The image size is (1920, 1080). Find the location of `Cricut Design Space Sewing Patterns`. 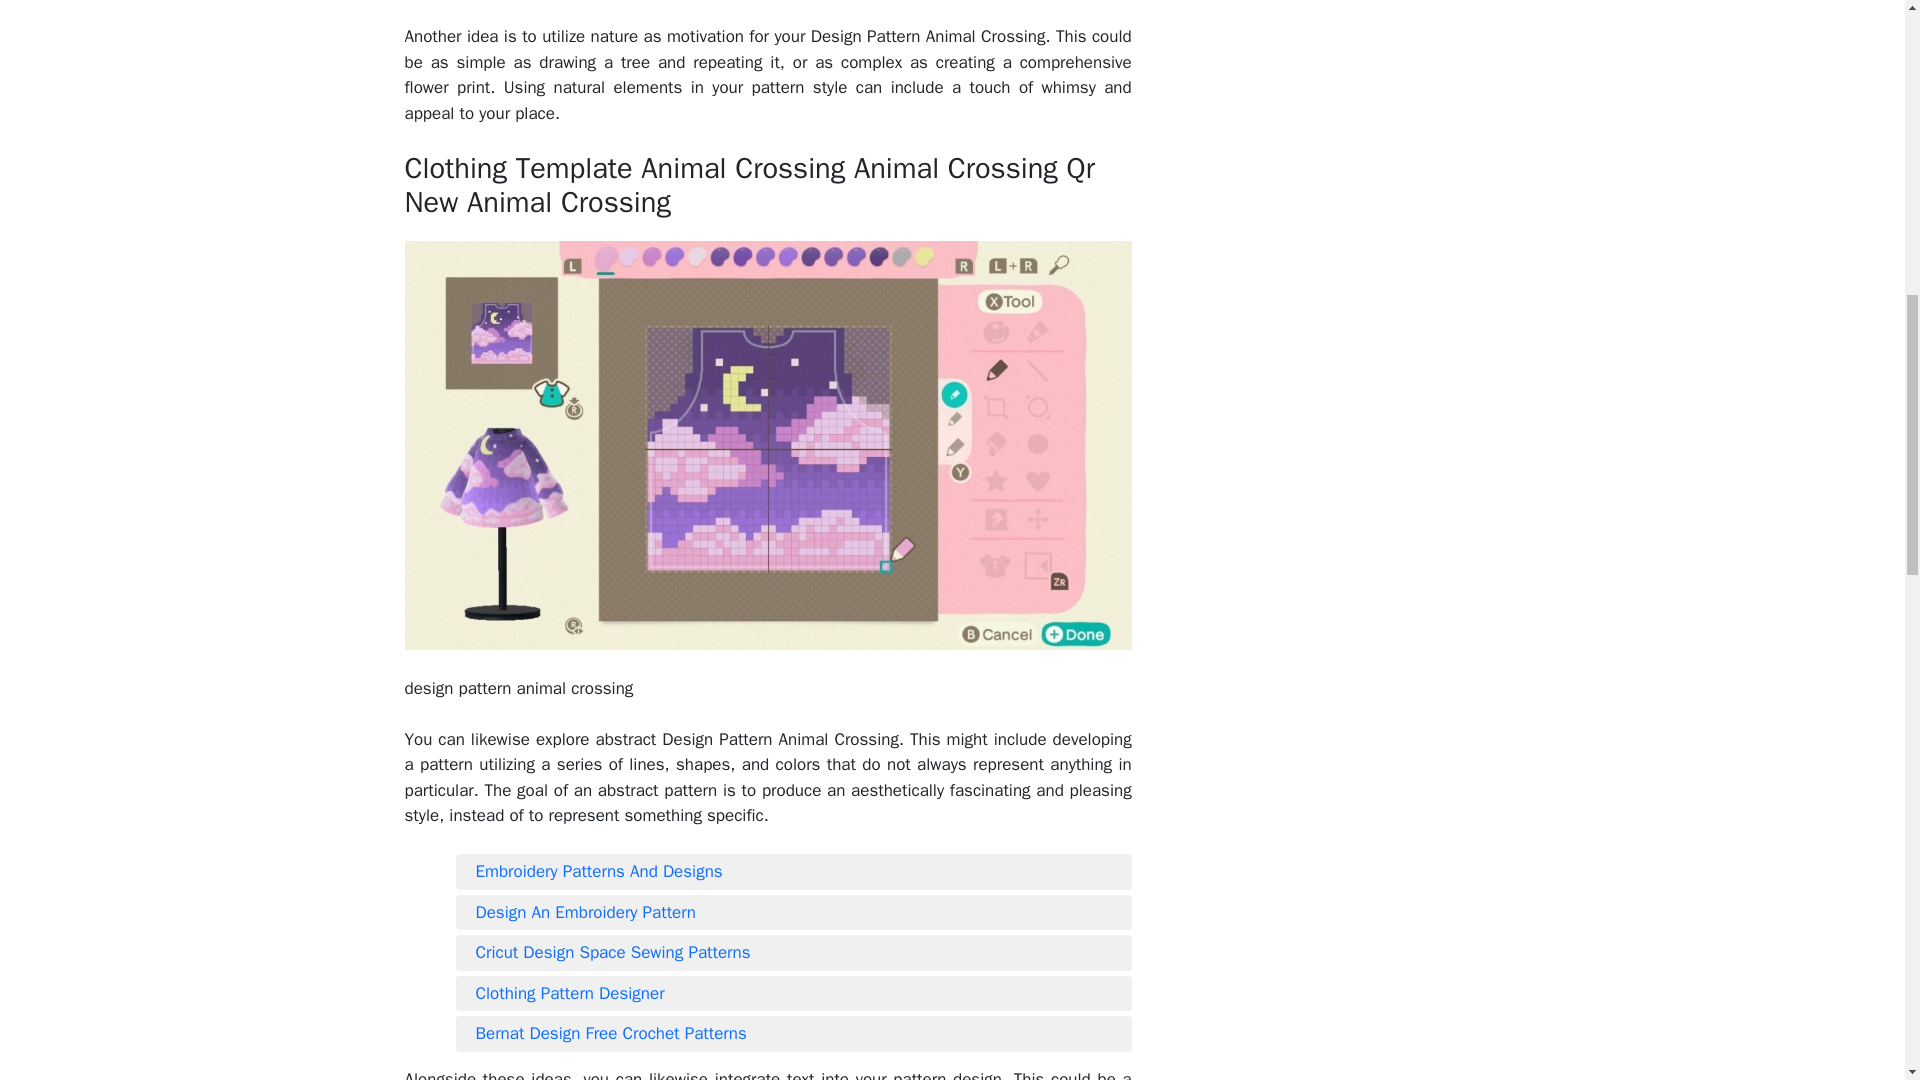

Cricut Design Space Sewing Patterns is located at coordinates (794, 952).